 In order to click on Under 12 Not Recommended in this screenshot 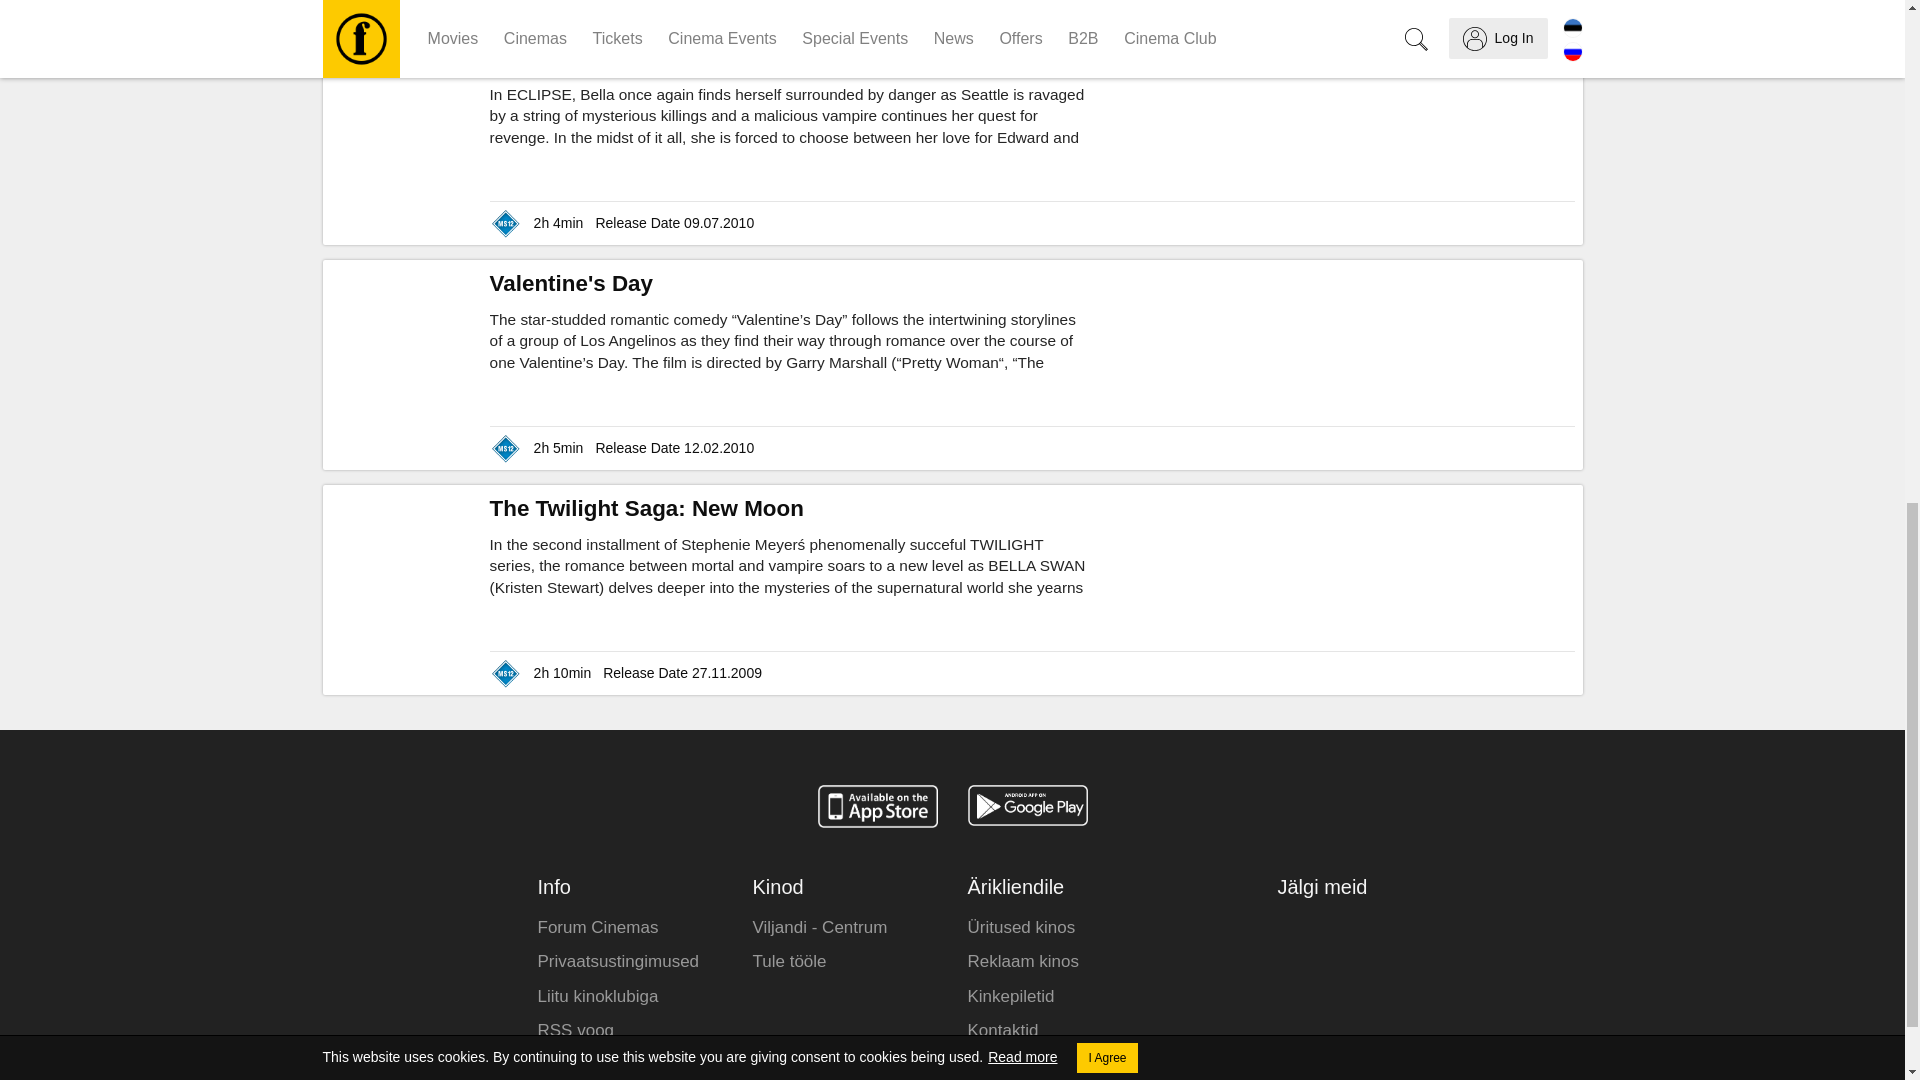, I will do `click(506, 6)`.